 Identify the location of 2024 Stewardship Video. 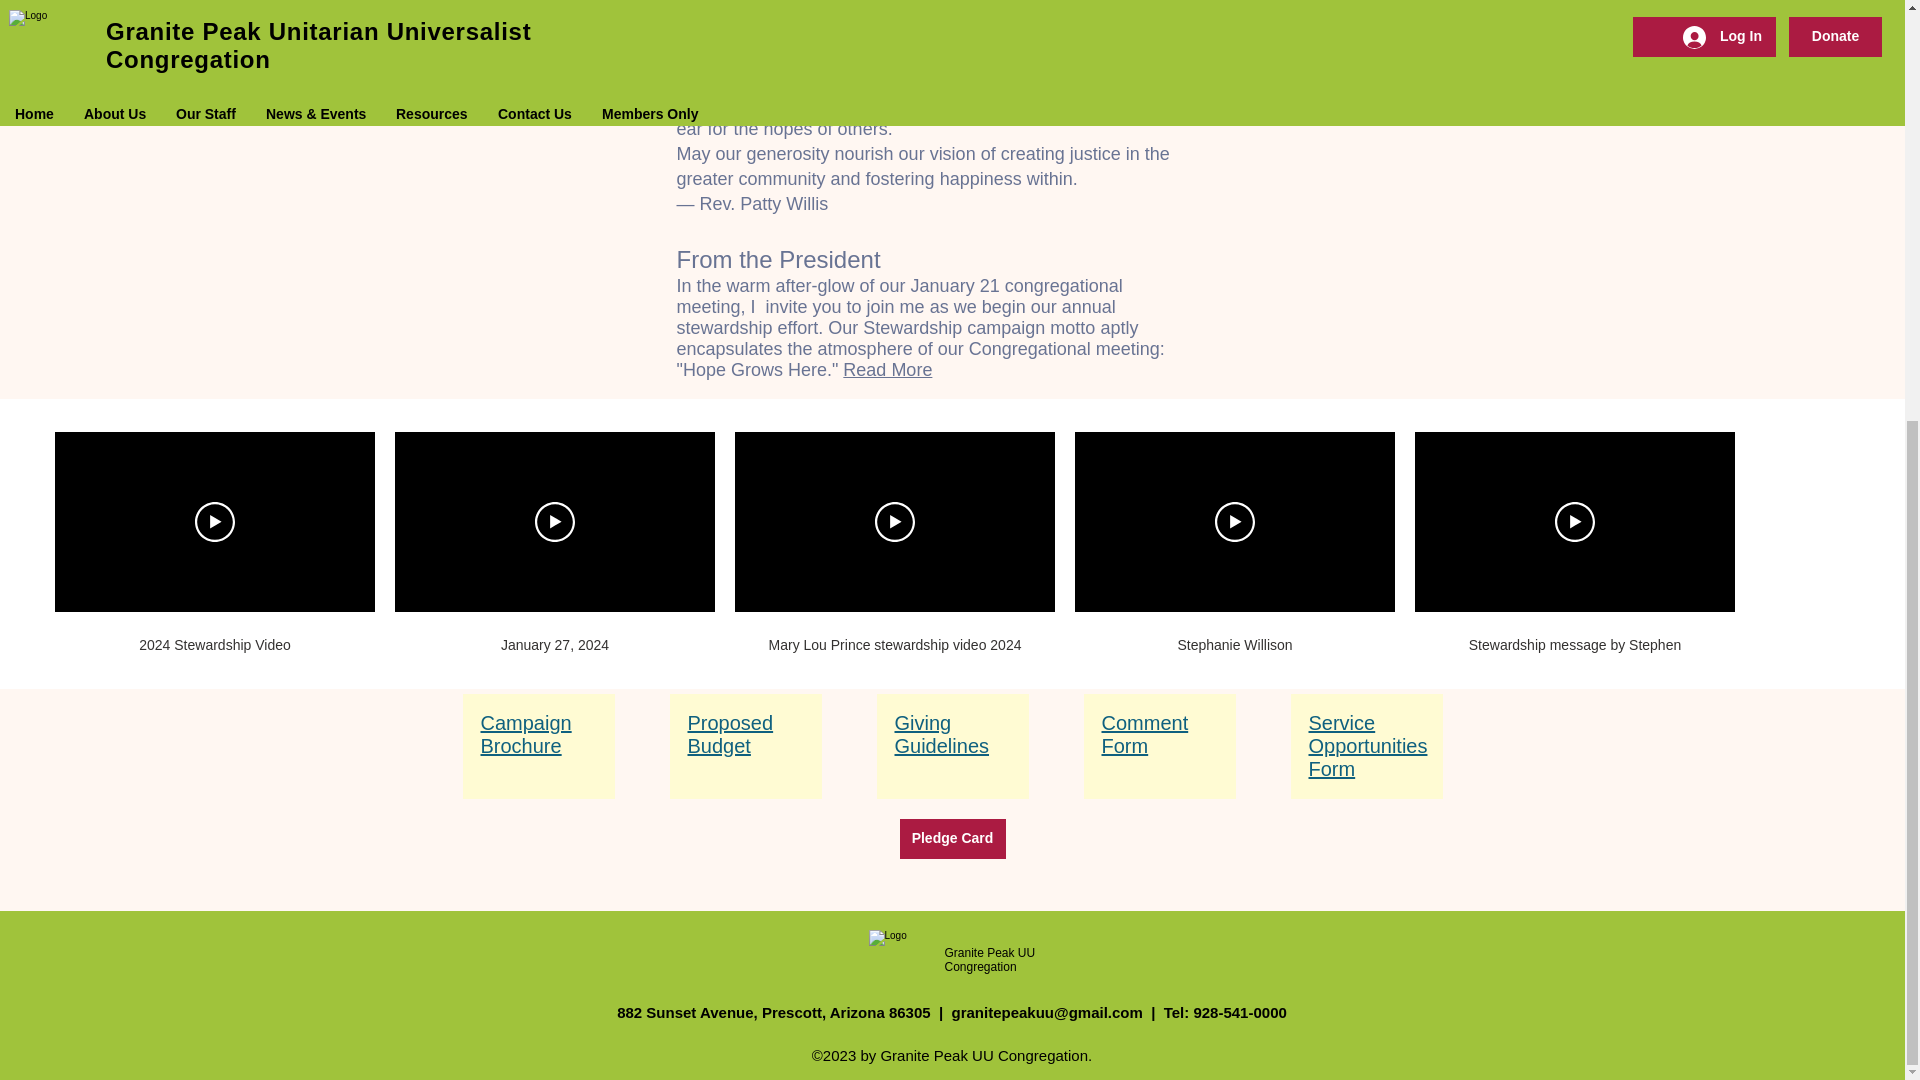
(214, 634).